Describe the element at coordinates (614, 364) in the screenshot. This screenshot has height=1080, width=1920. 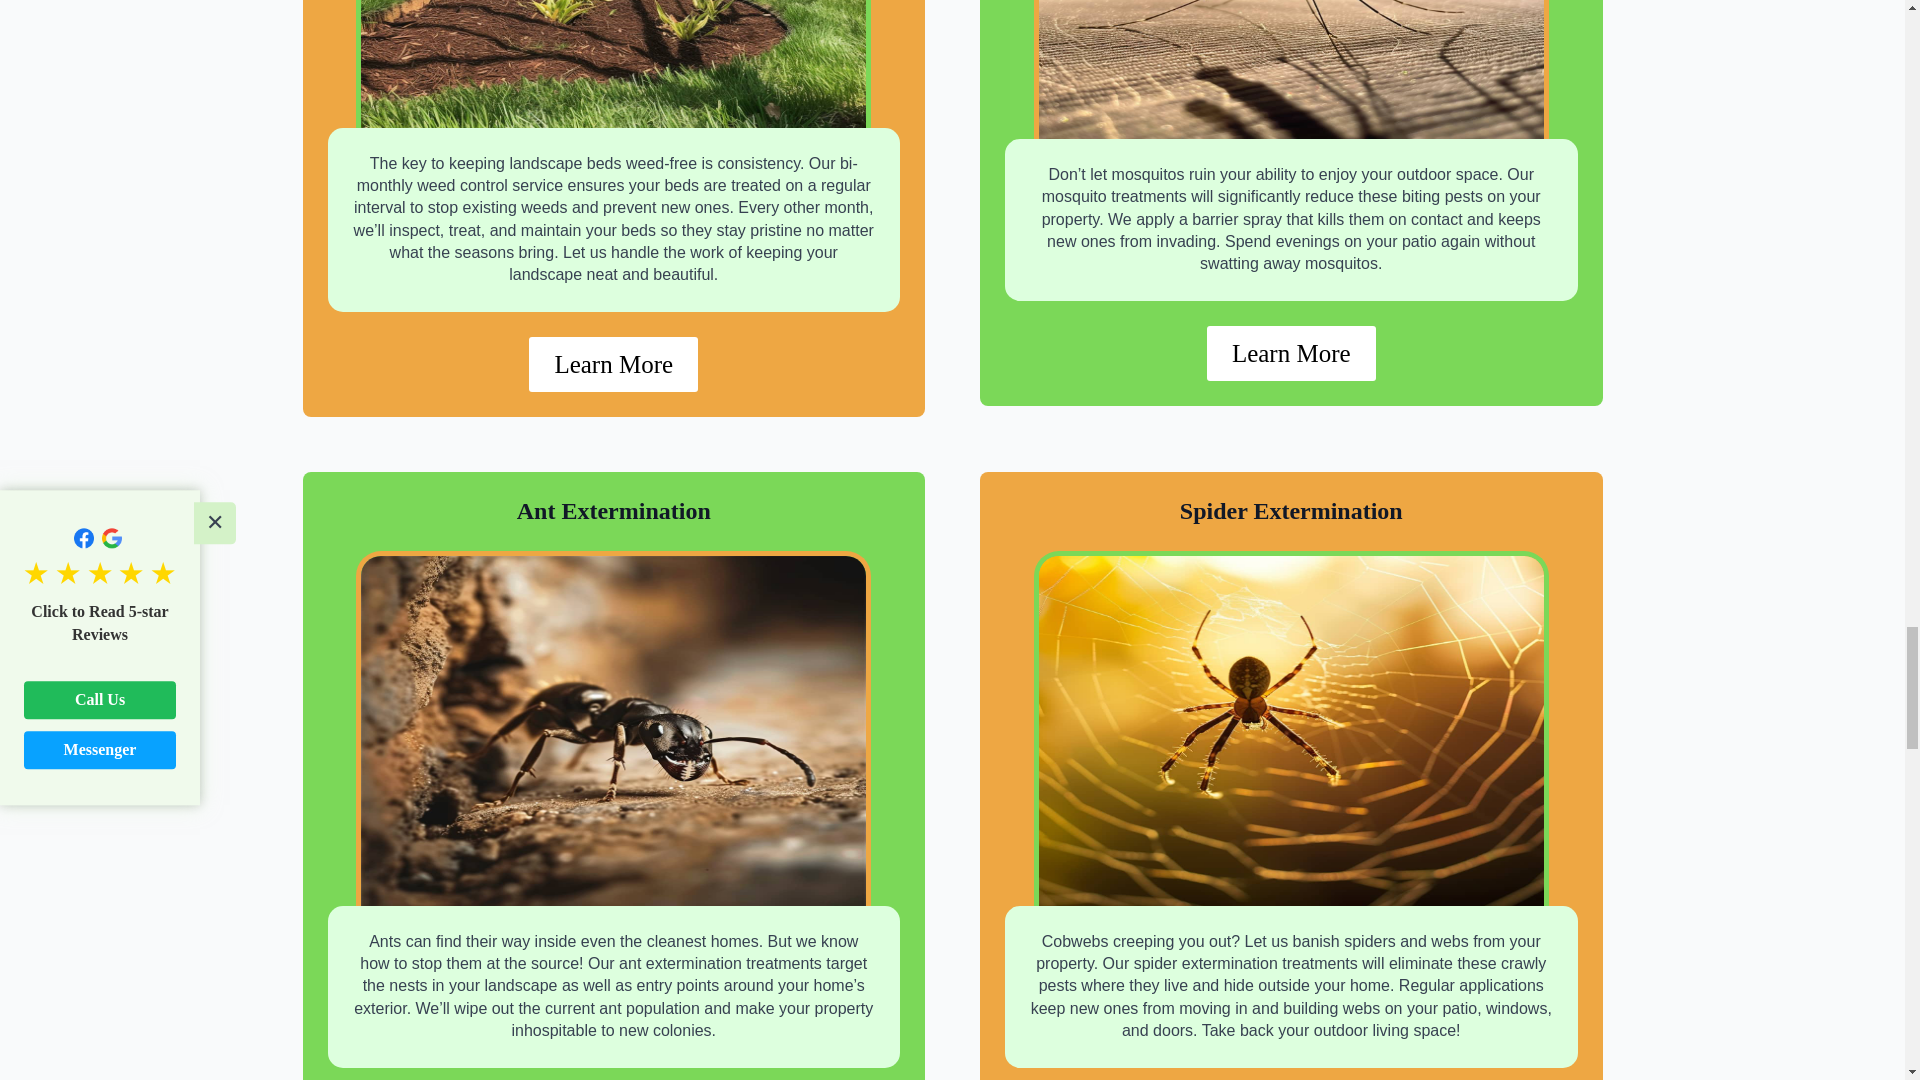
I see `Learn More` at that location.